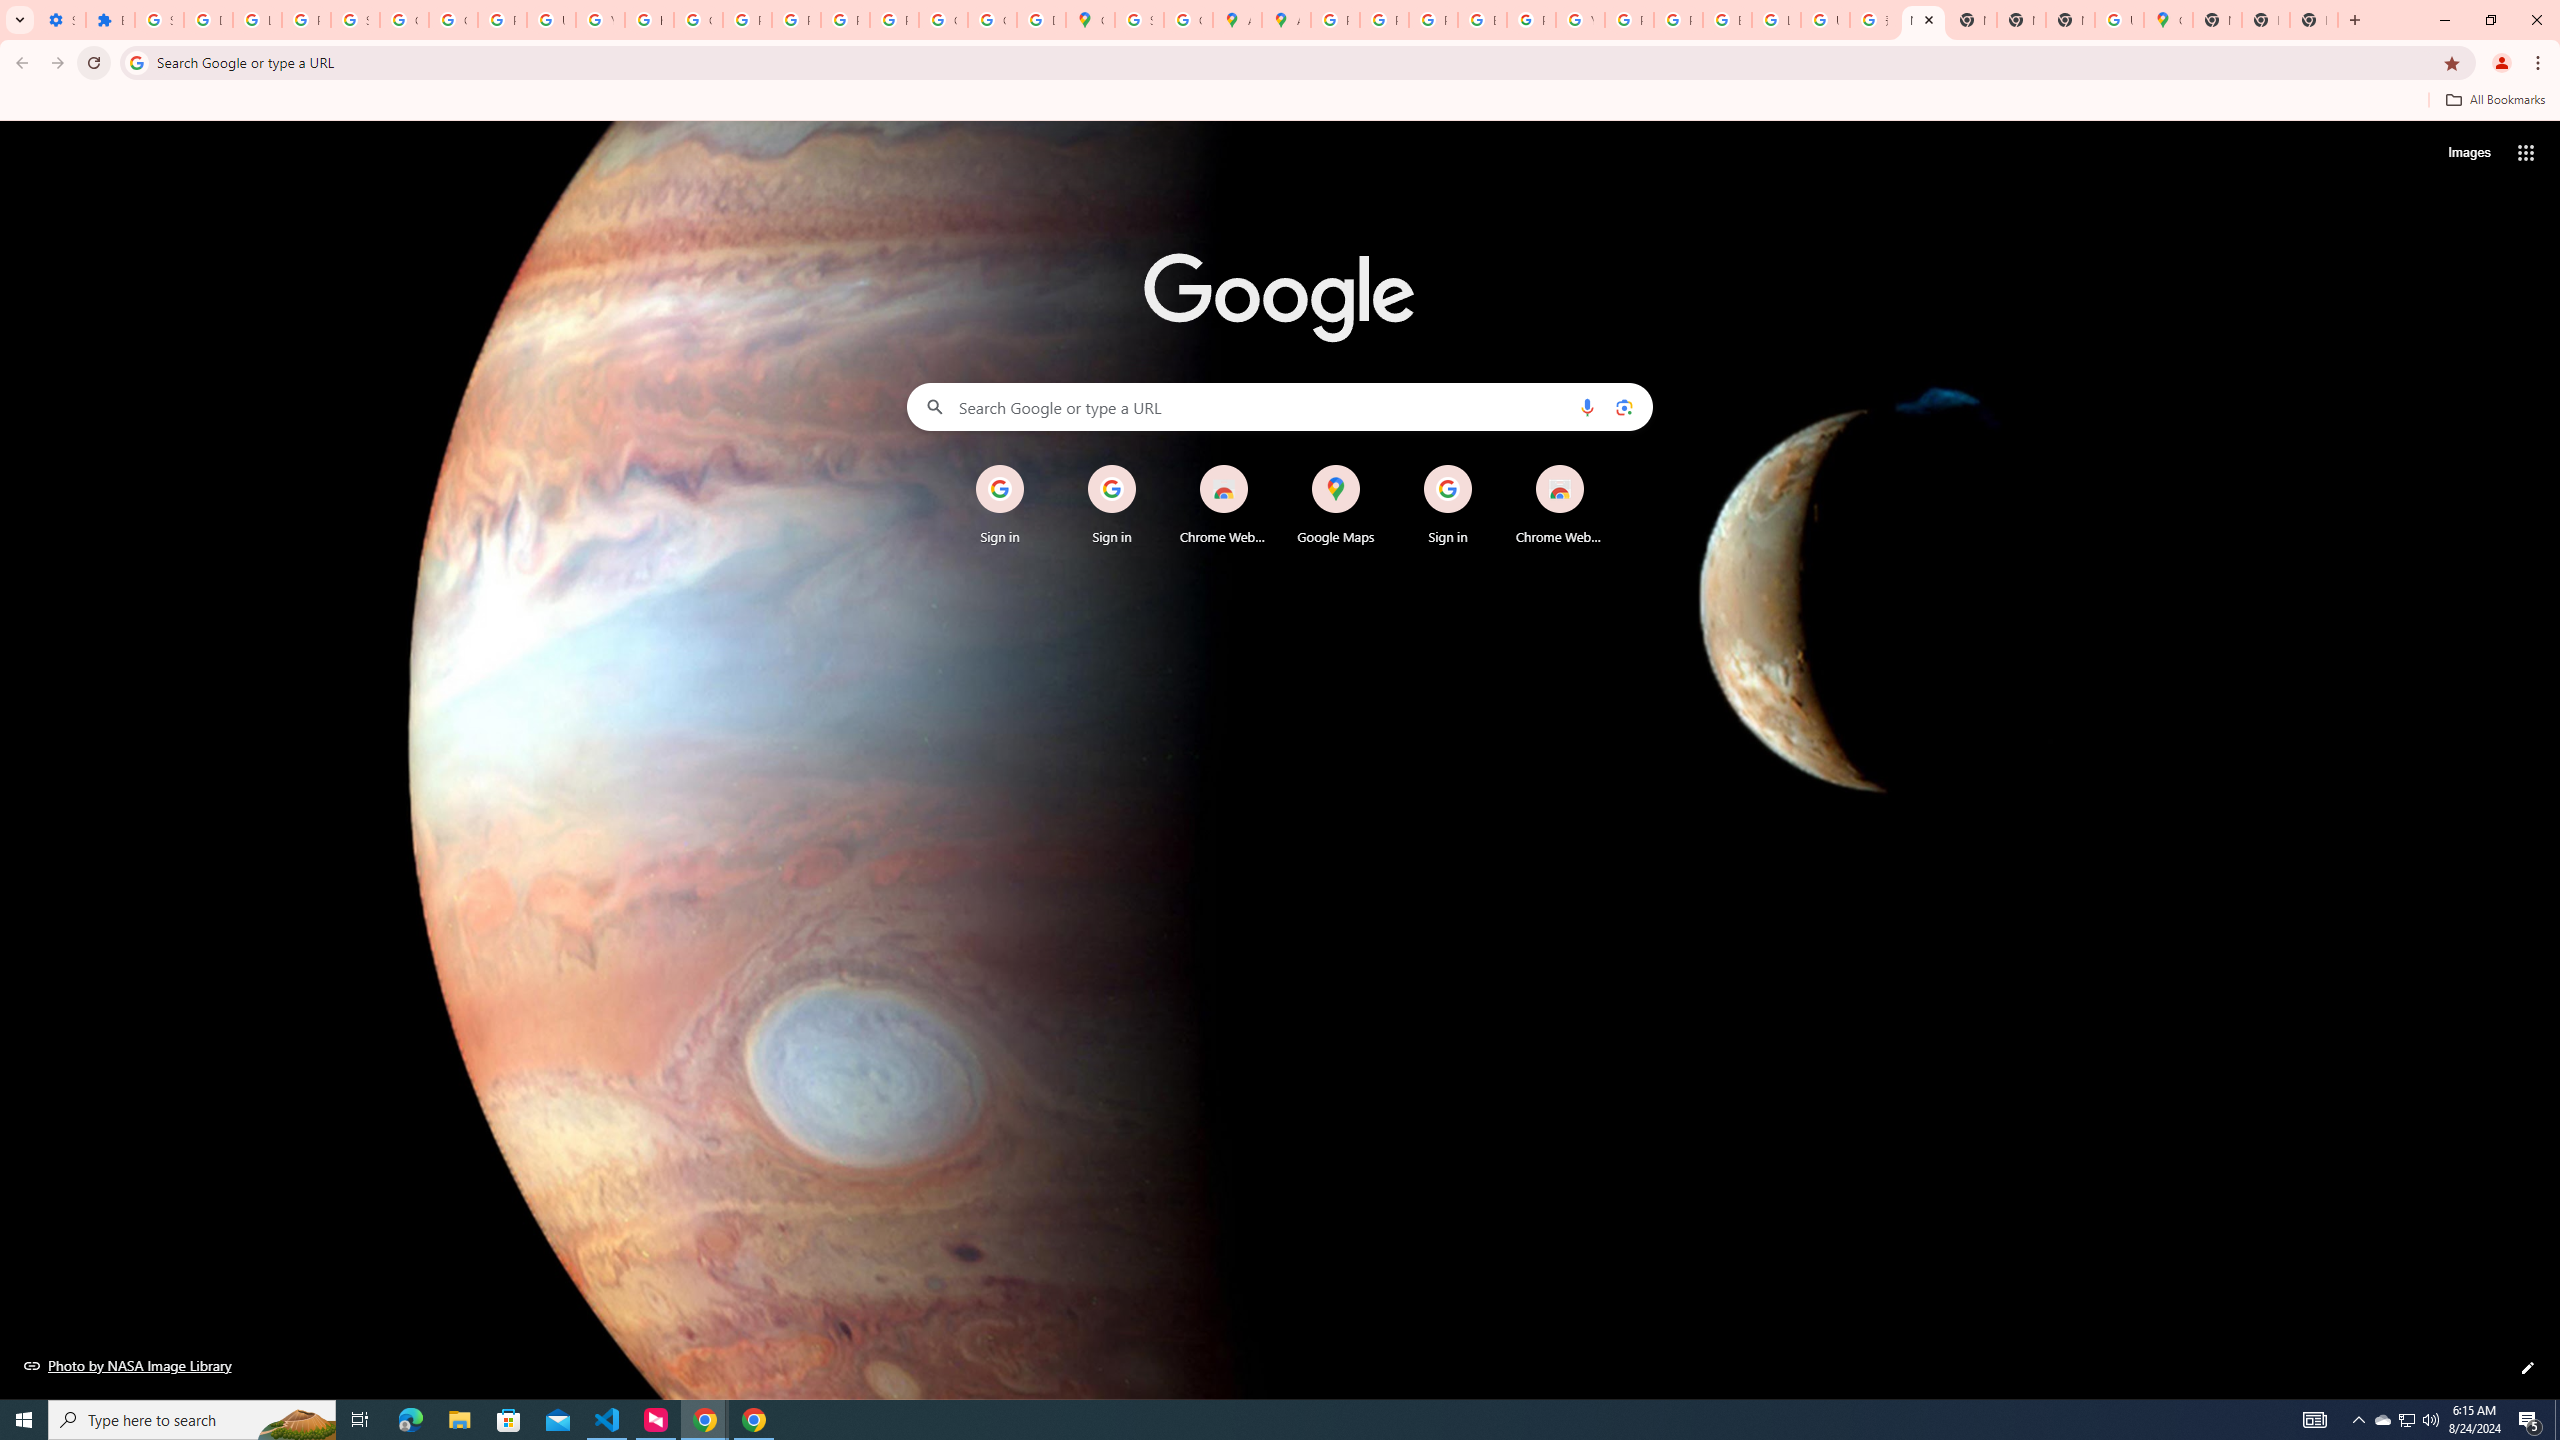  I want to click on Privacy Help Center - Policies Help, so click(1433, 20).